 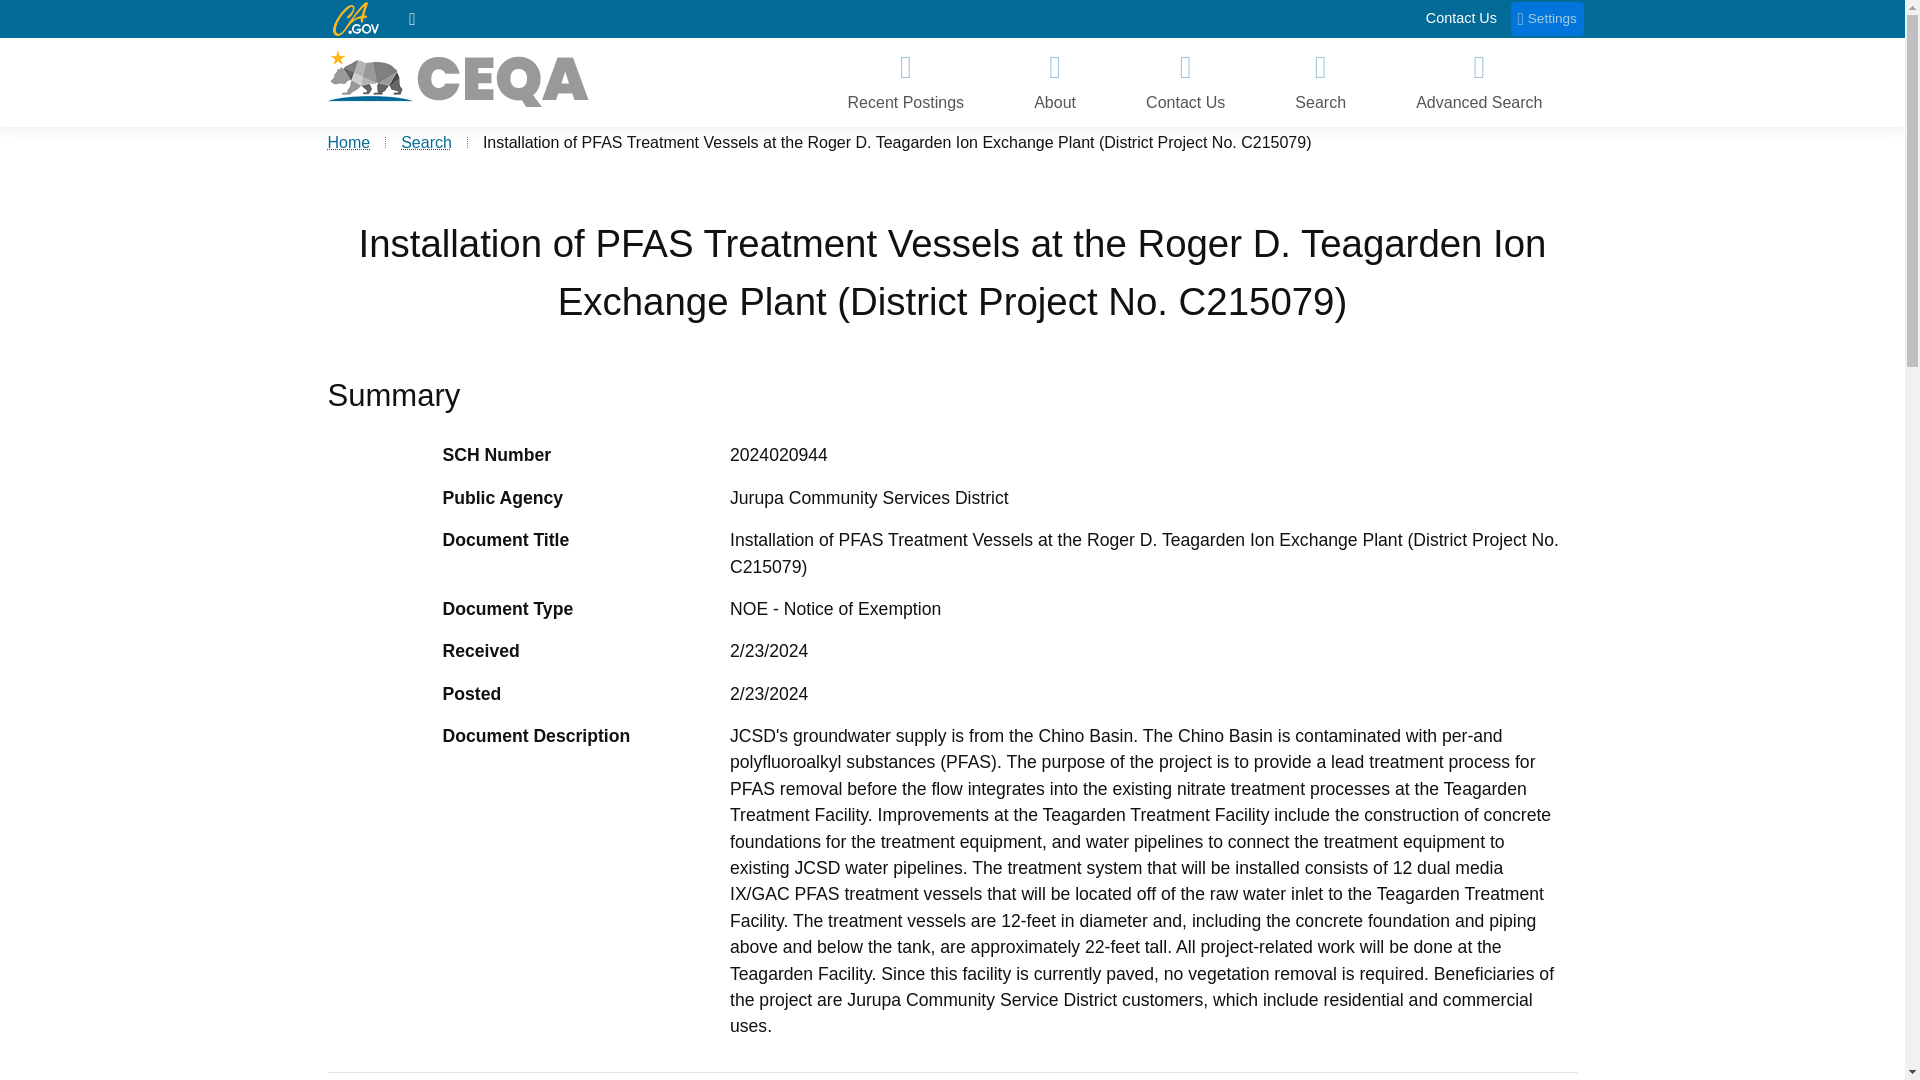 What do you see at coordinates (1320, 82) in the screenshot?
I see `Search` at bounding box center [1320, 82].